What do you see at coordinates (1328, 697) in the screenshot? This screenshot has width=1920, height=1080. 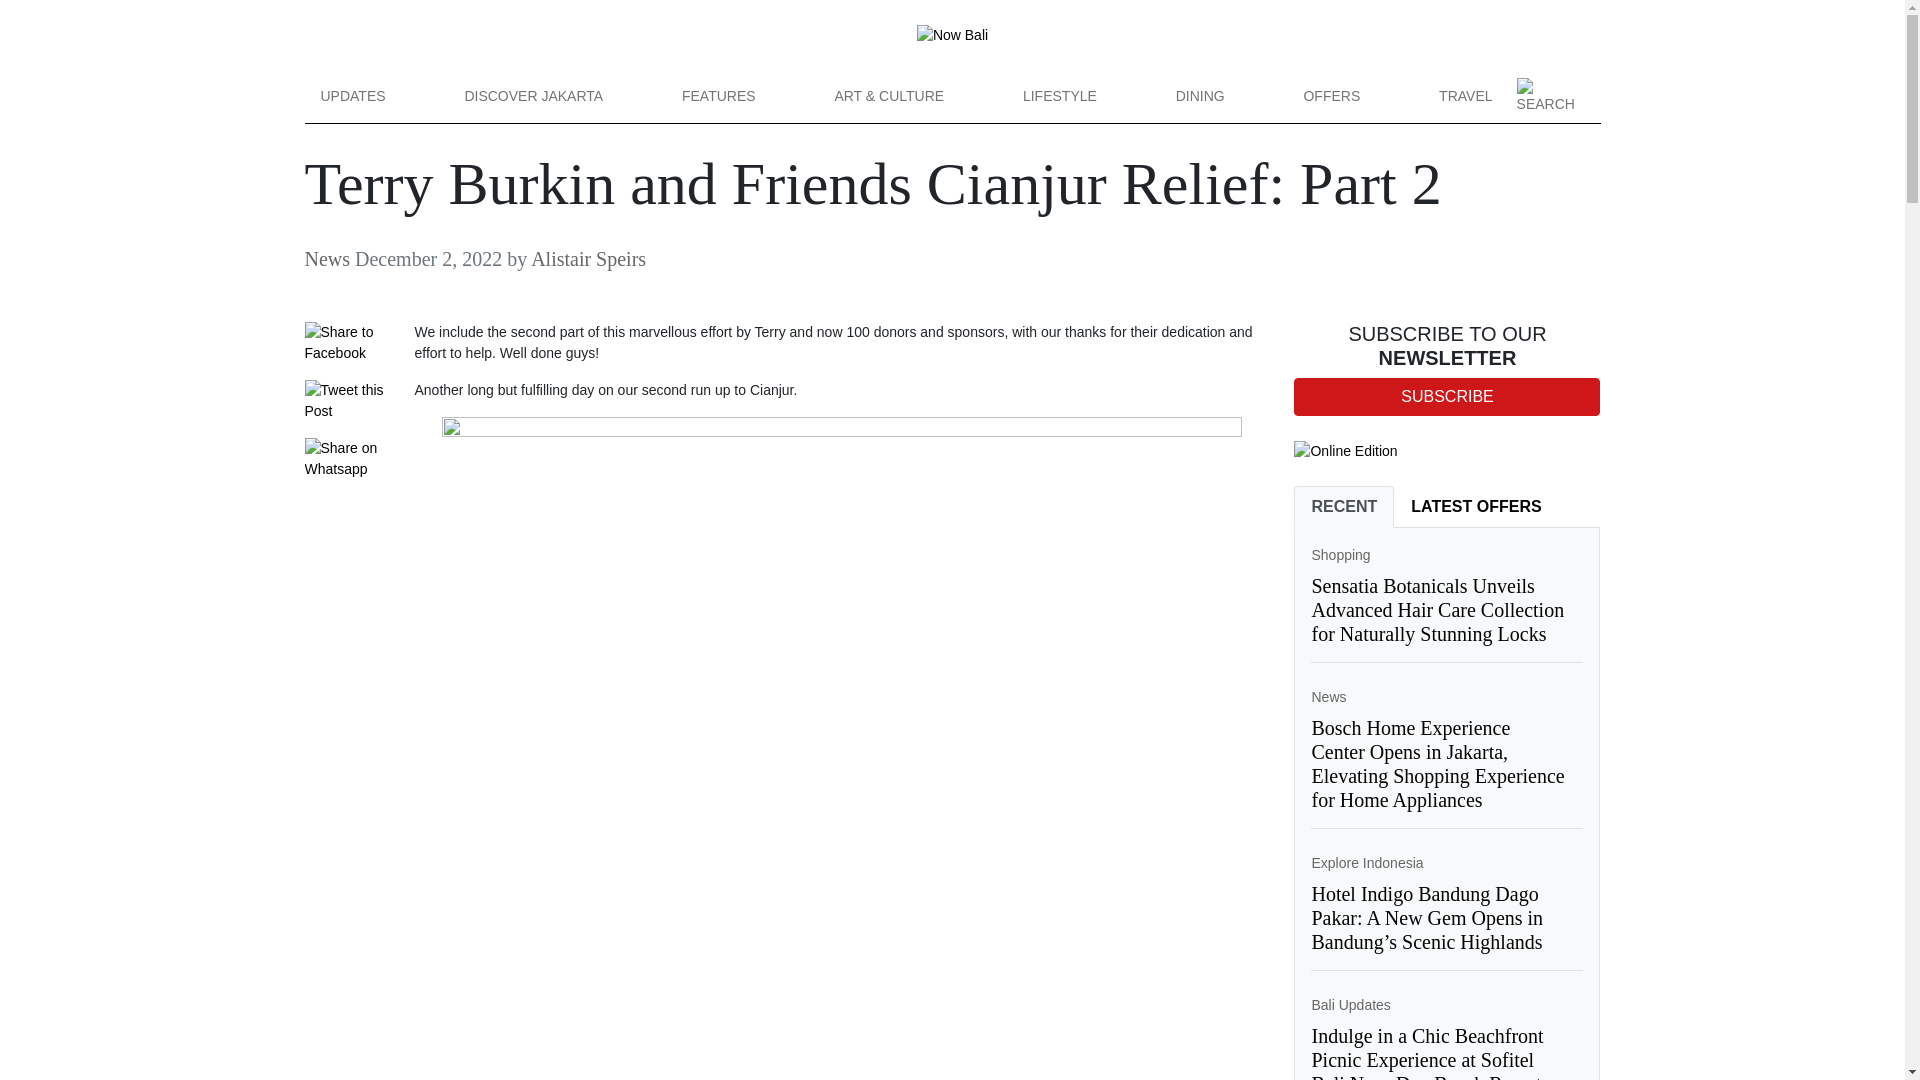 I see `News` at bounding box center [1328, 697].